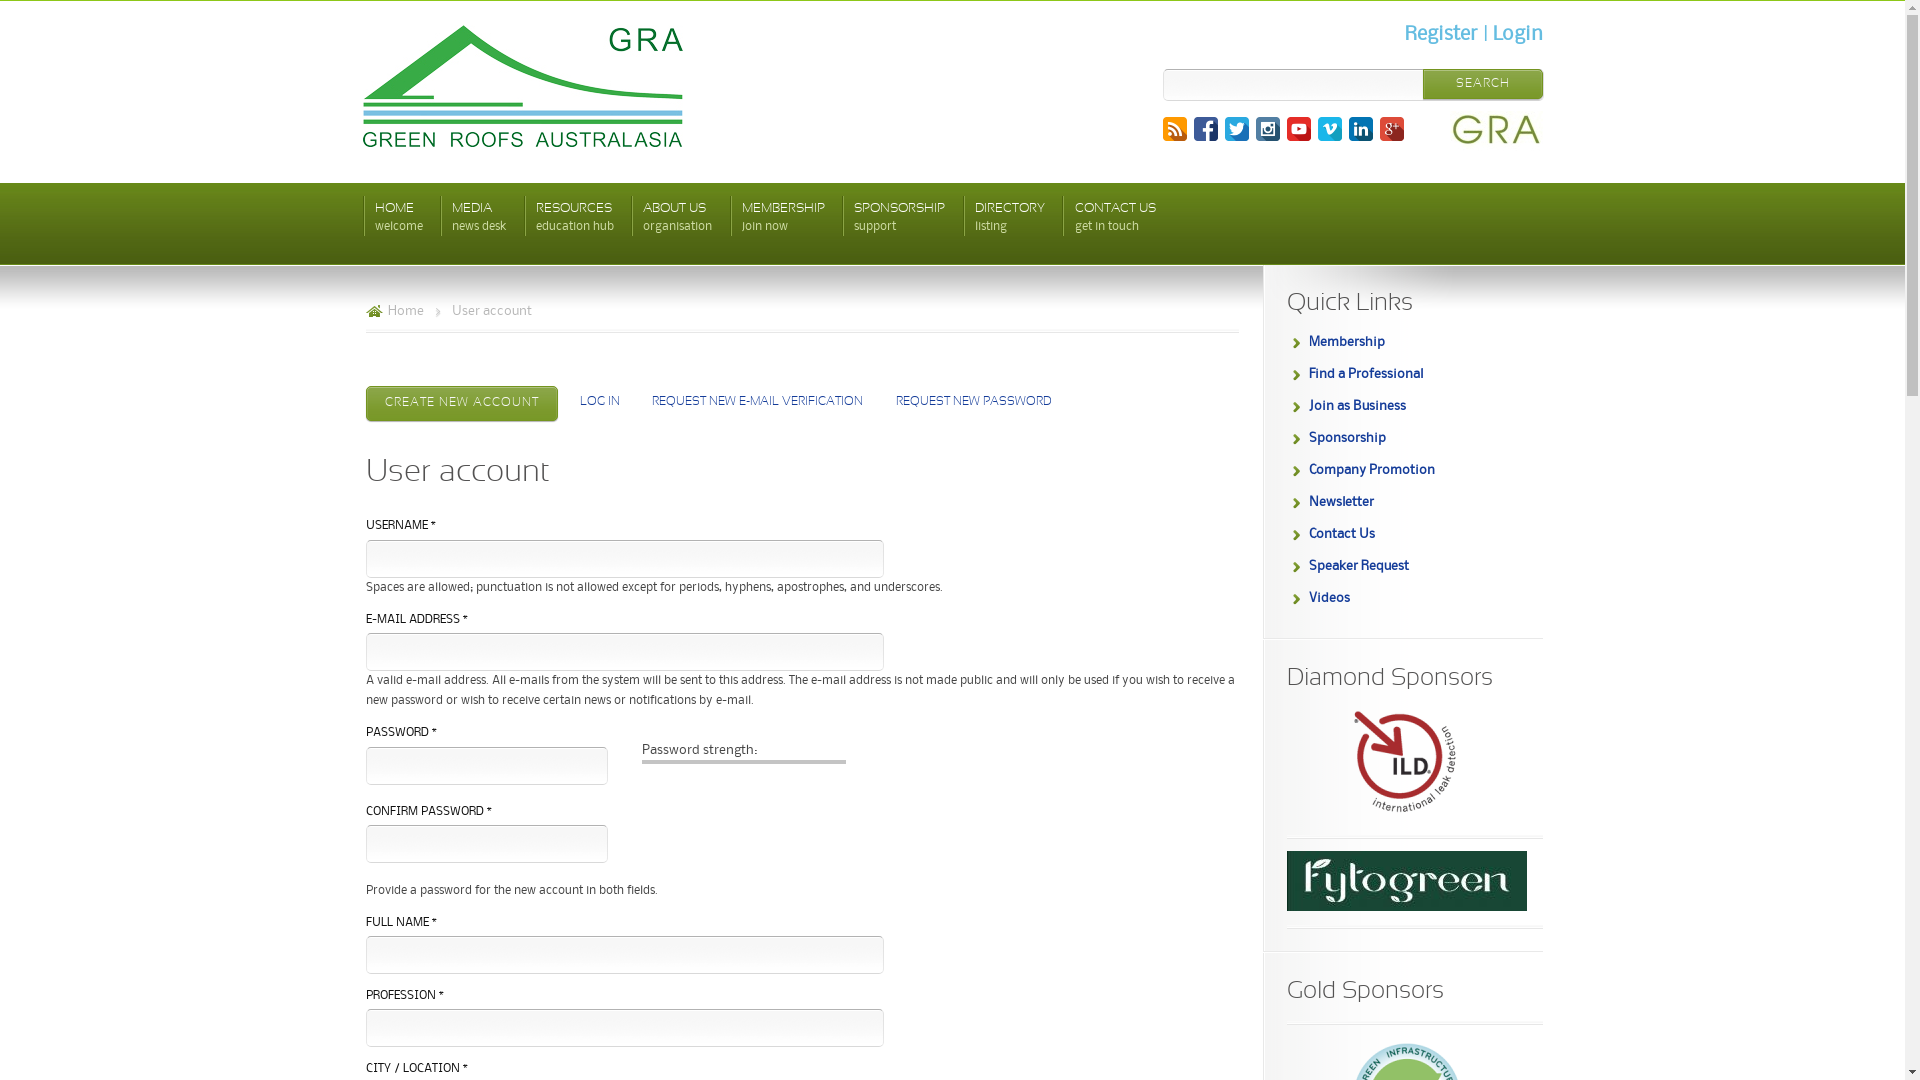 Image resolution: width=1920 pixels, height=1080 pixels. I want to click on Login, so click(1517, 35).